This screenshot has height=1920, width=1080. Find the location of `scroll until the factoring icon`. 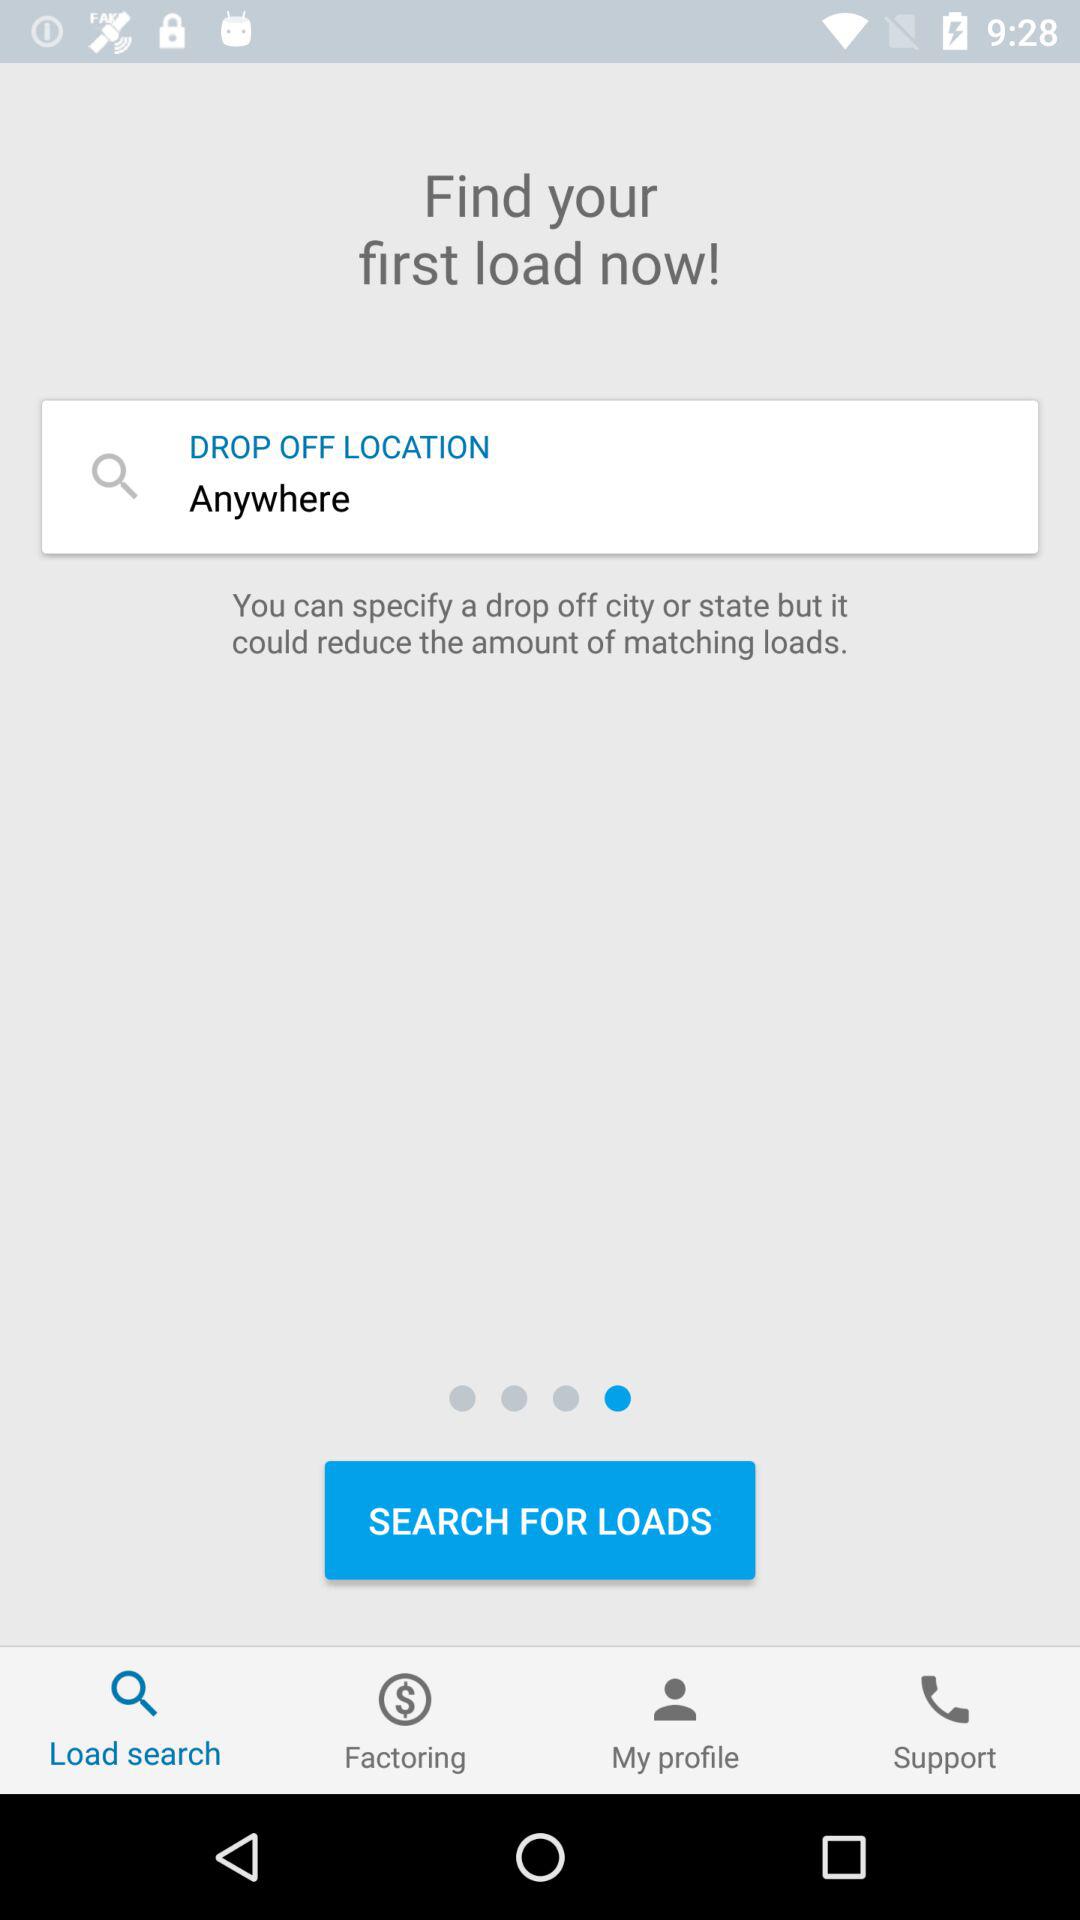

scroll until the factoring icon is located at coordinates (405, 1720).